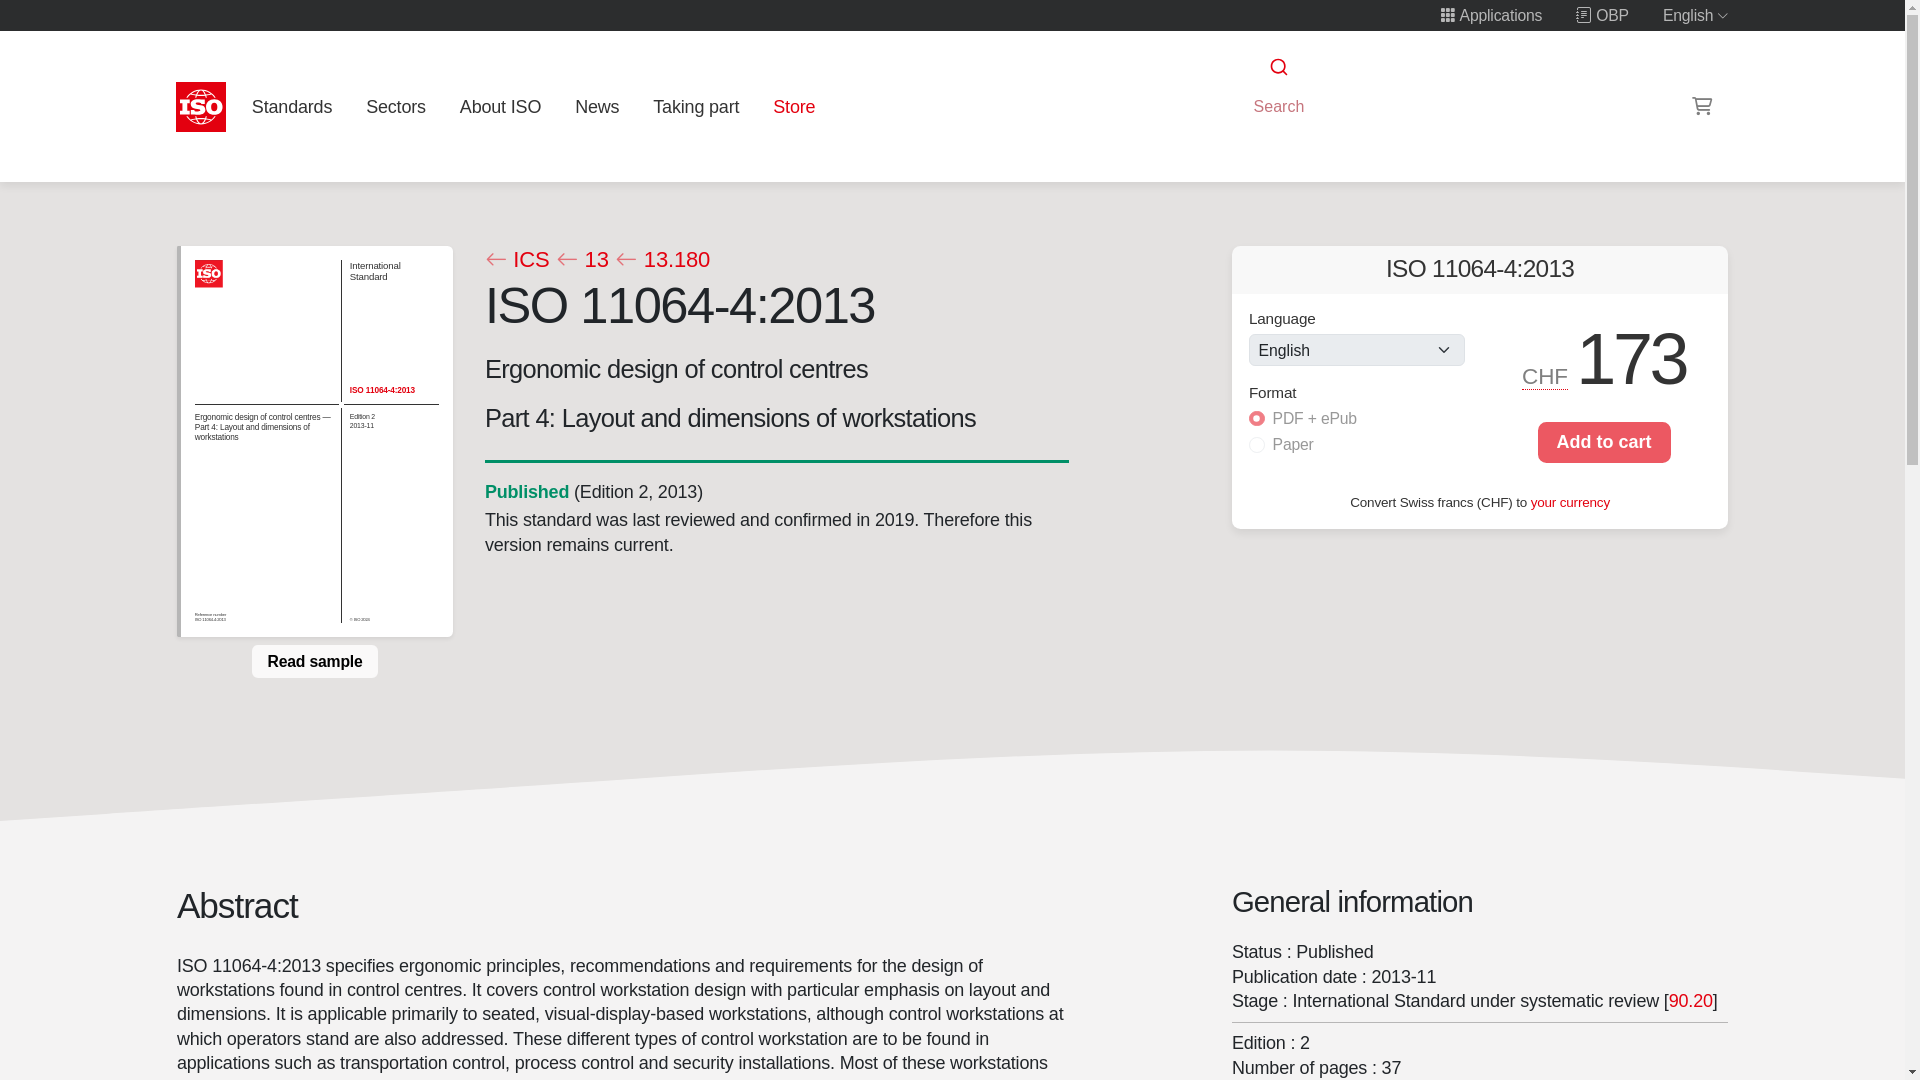 The image size is (1920, 1080). Describe the element at coordinates (1690, 1000) in the screenshot. I see `90.20` at that location.